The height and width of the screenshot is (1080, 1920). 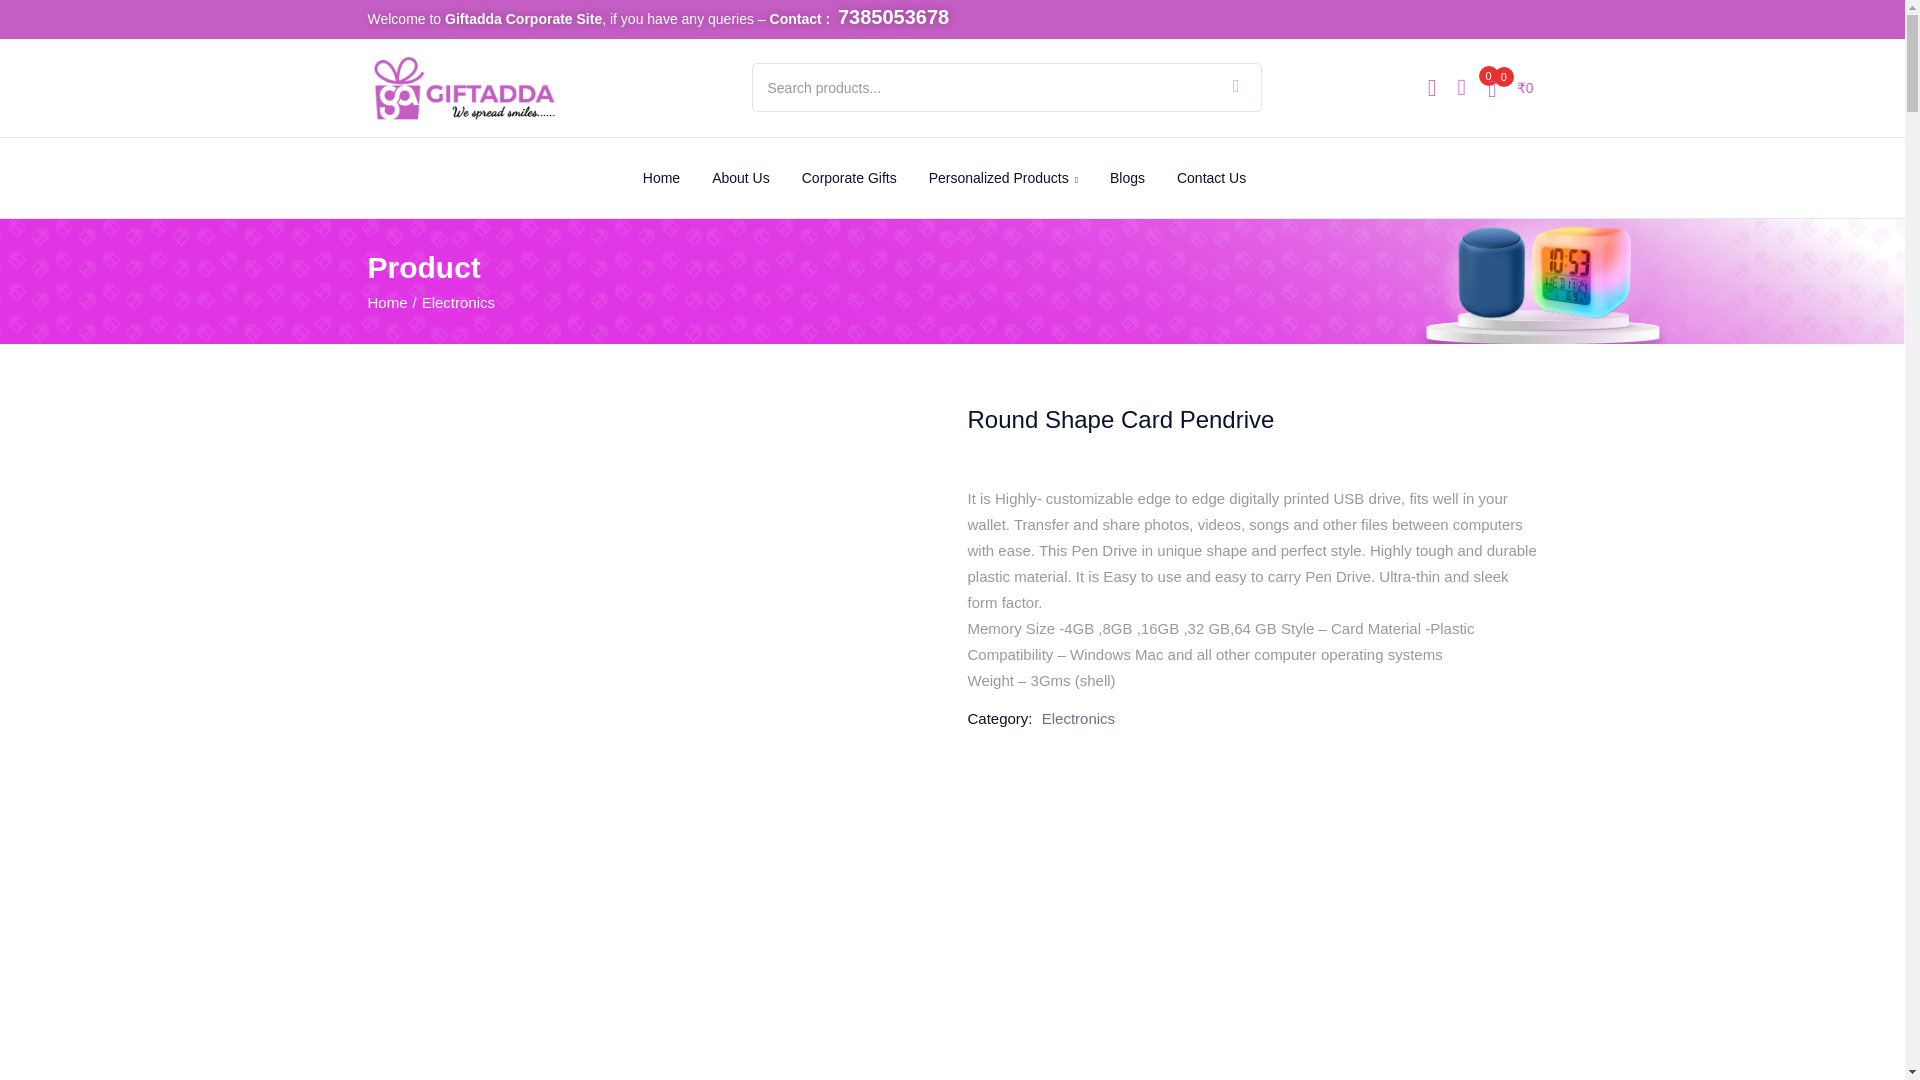 I want to click on View your shopping cart, so click(x=1510, y=87).